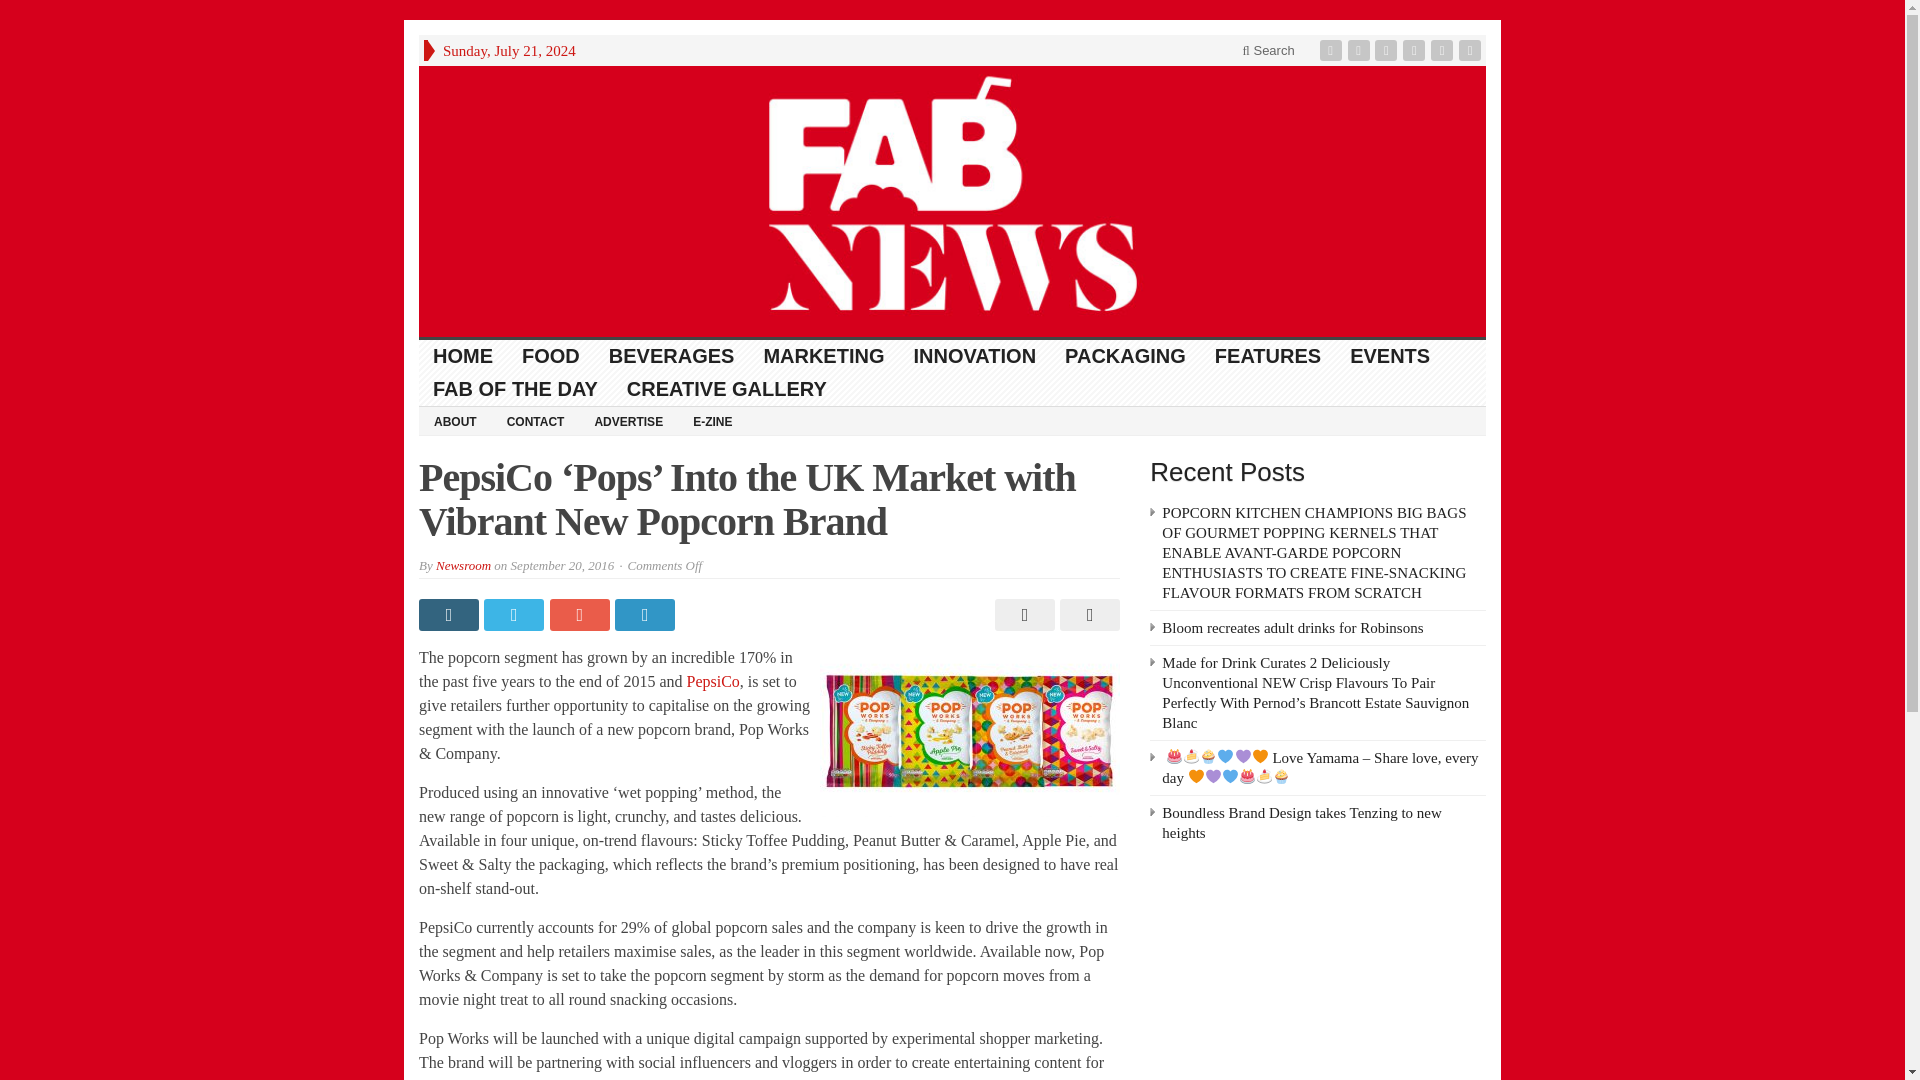 This screenshot has height=1080, width=1920. What do you see at coordinates (516, 614) in the screenshot?
I see `Share on Twitter` at bounding box center [516, 614].